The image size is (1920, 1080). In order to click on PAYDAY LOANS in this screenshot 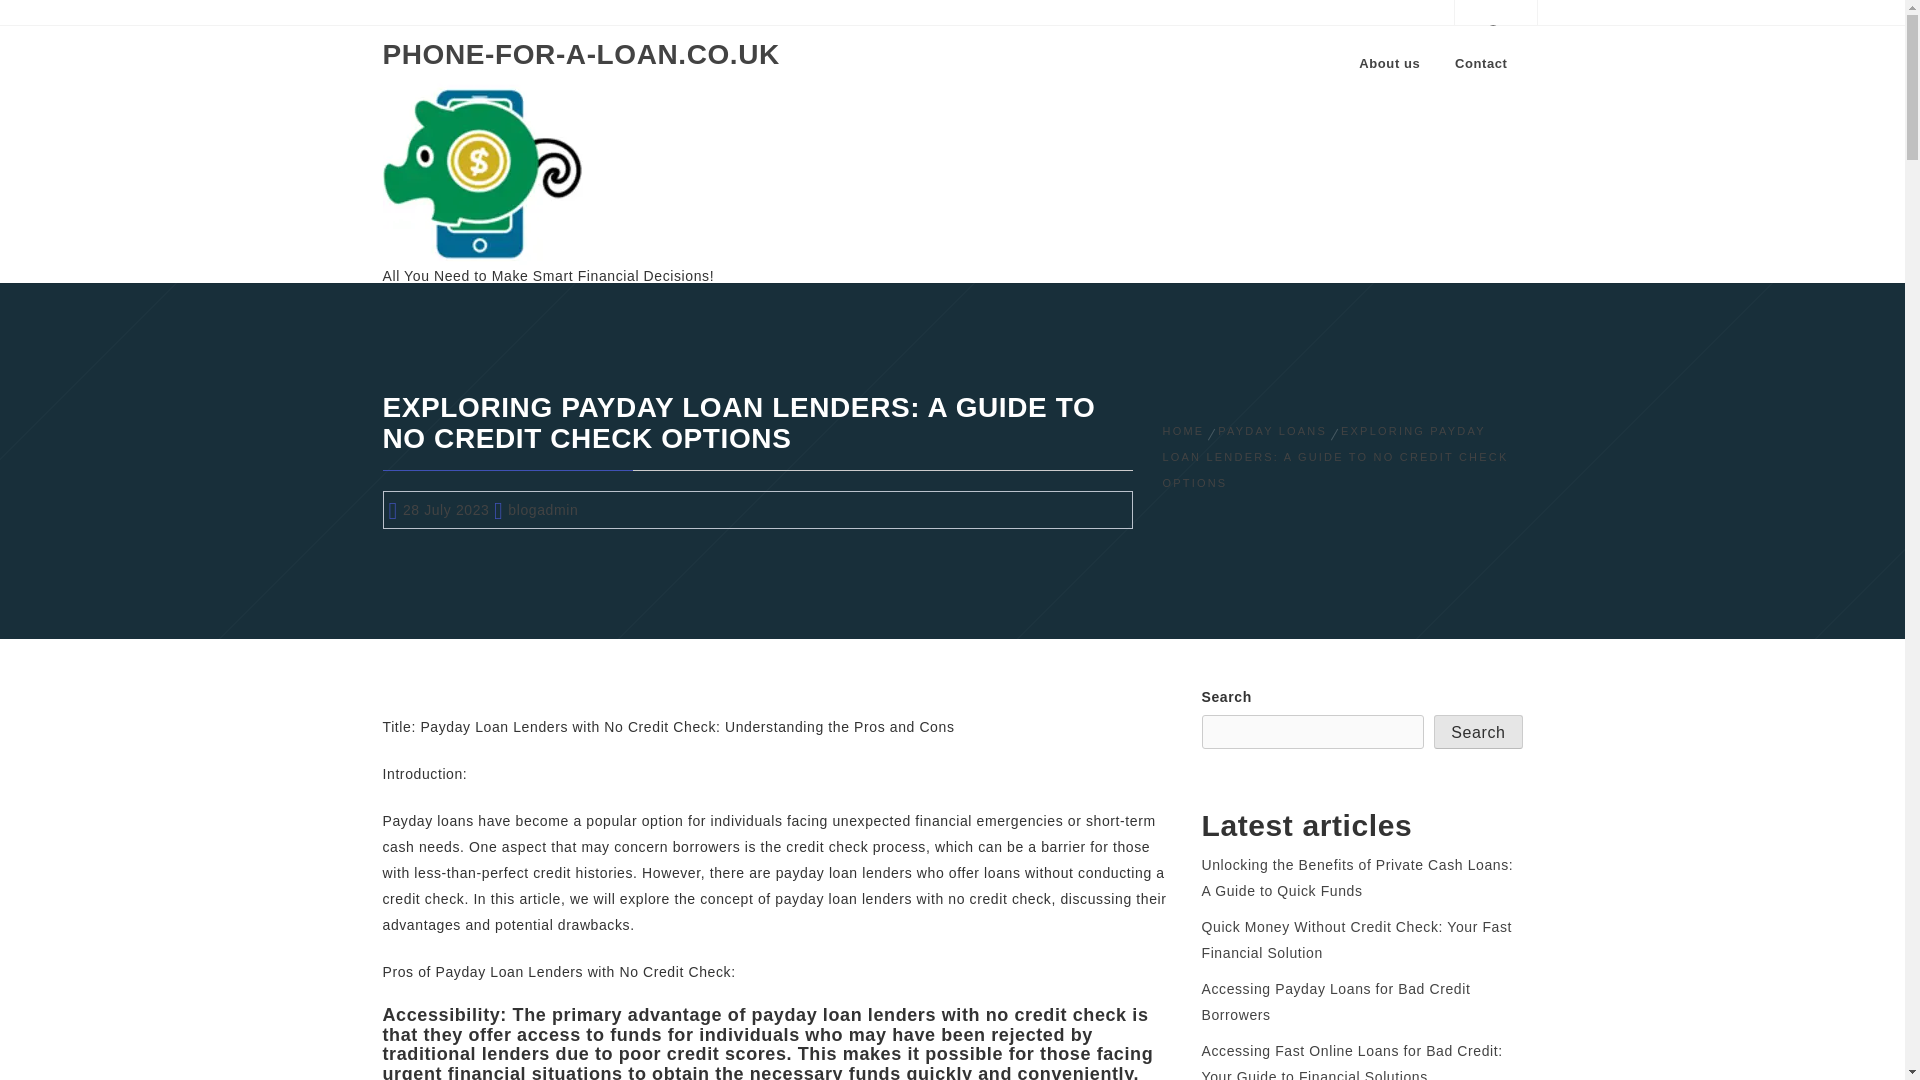, I will do `click(1272, 431)`.